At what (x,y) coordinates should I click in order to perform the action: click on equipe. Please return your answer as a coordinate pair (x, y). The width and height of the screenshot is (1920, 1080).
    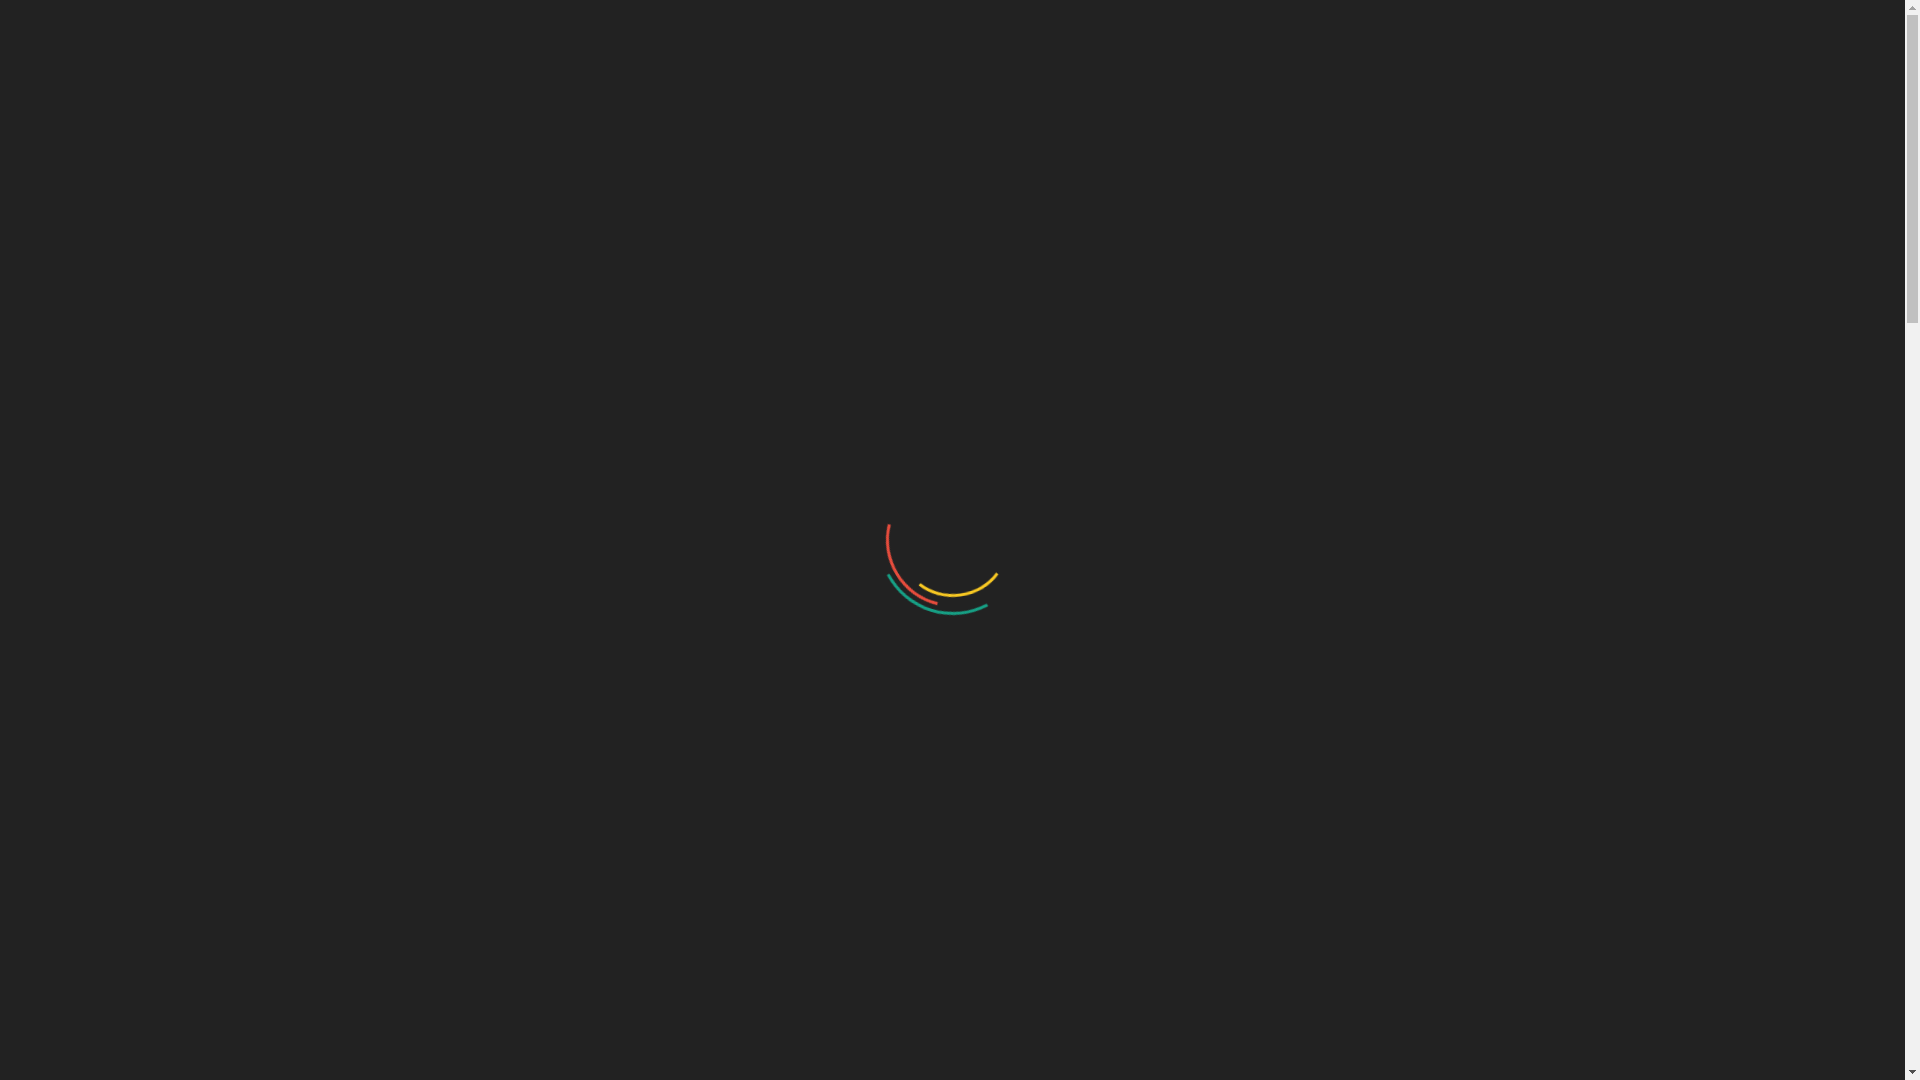
    Looking at the image, I should click on (37, 900).